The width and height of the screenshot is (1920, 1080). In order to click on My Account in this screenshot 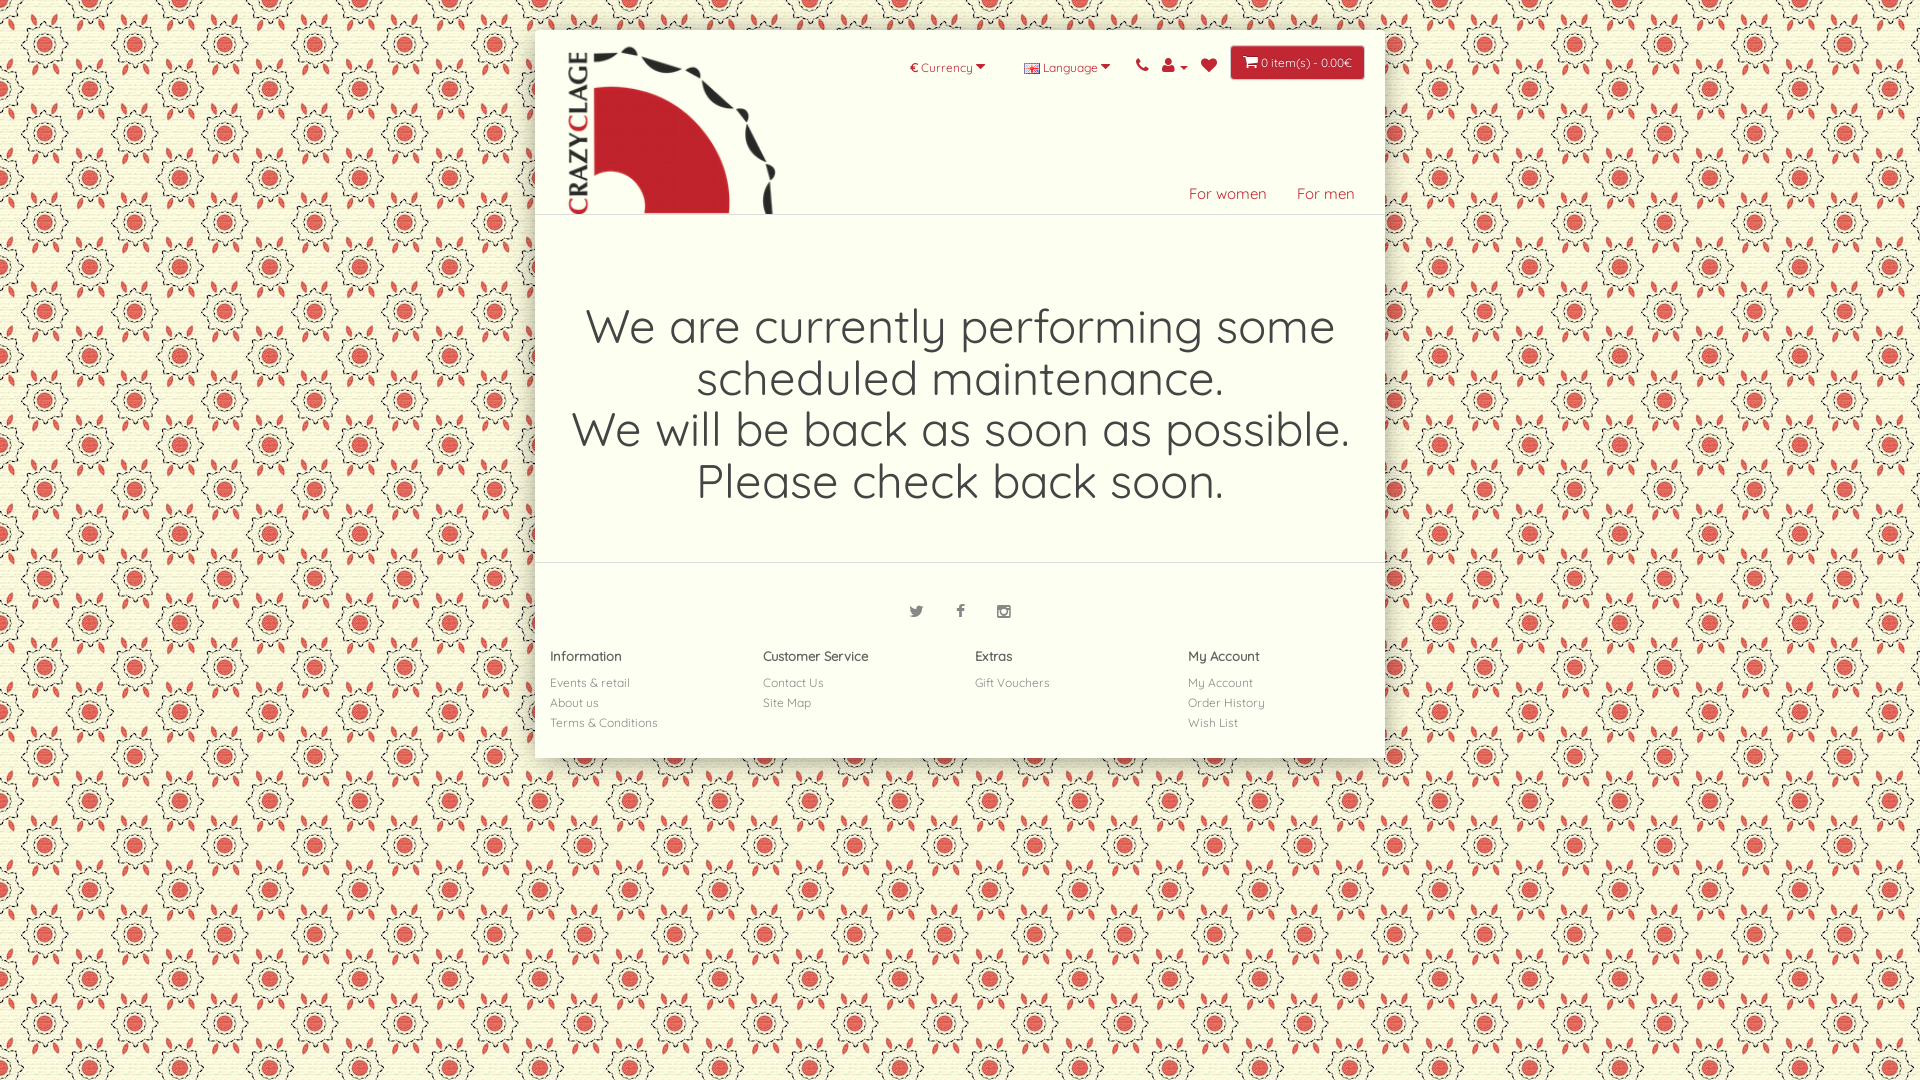, I will do `click(1220, 682)`.